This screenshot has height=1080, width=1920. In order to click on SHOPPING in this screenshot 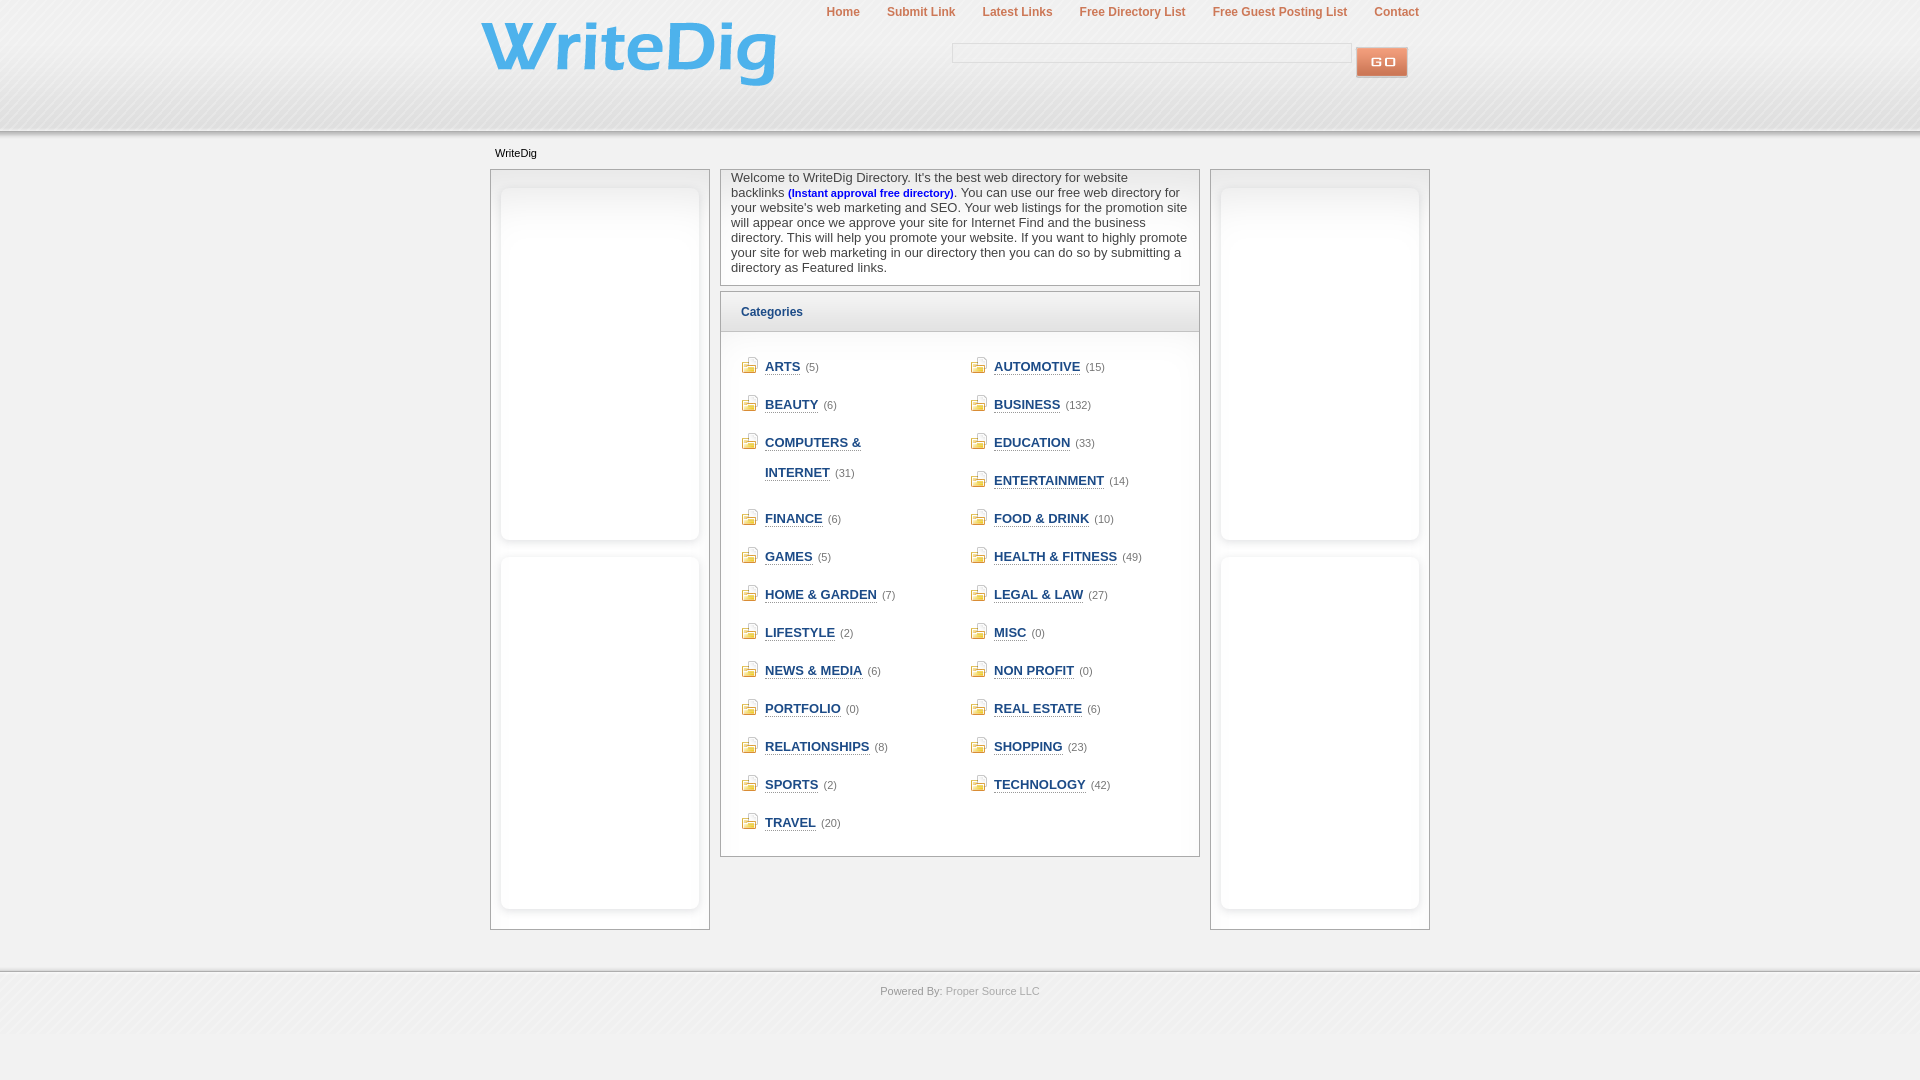, I will do `click(1028, 746)`.